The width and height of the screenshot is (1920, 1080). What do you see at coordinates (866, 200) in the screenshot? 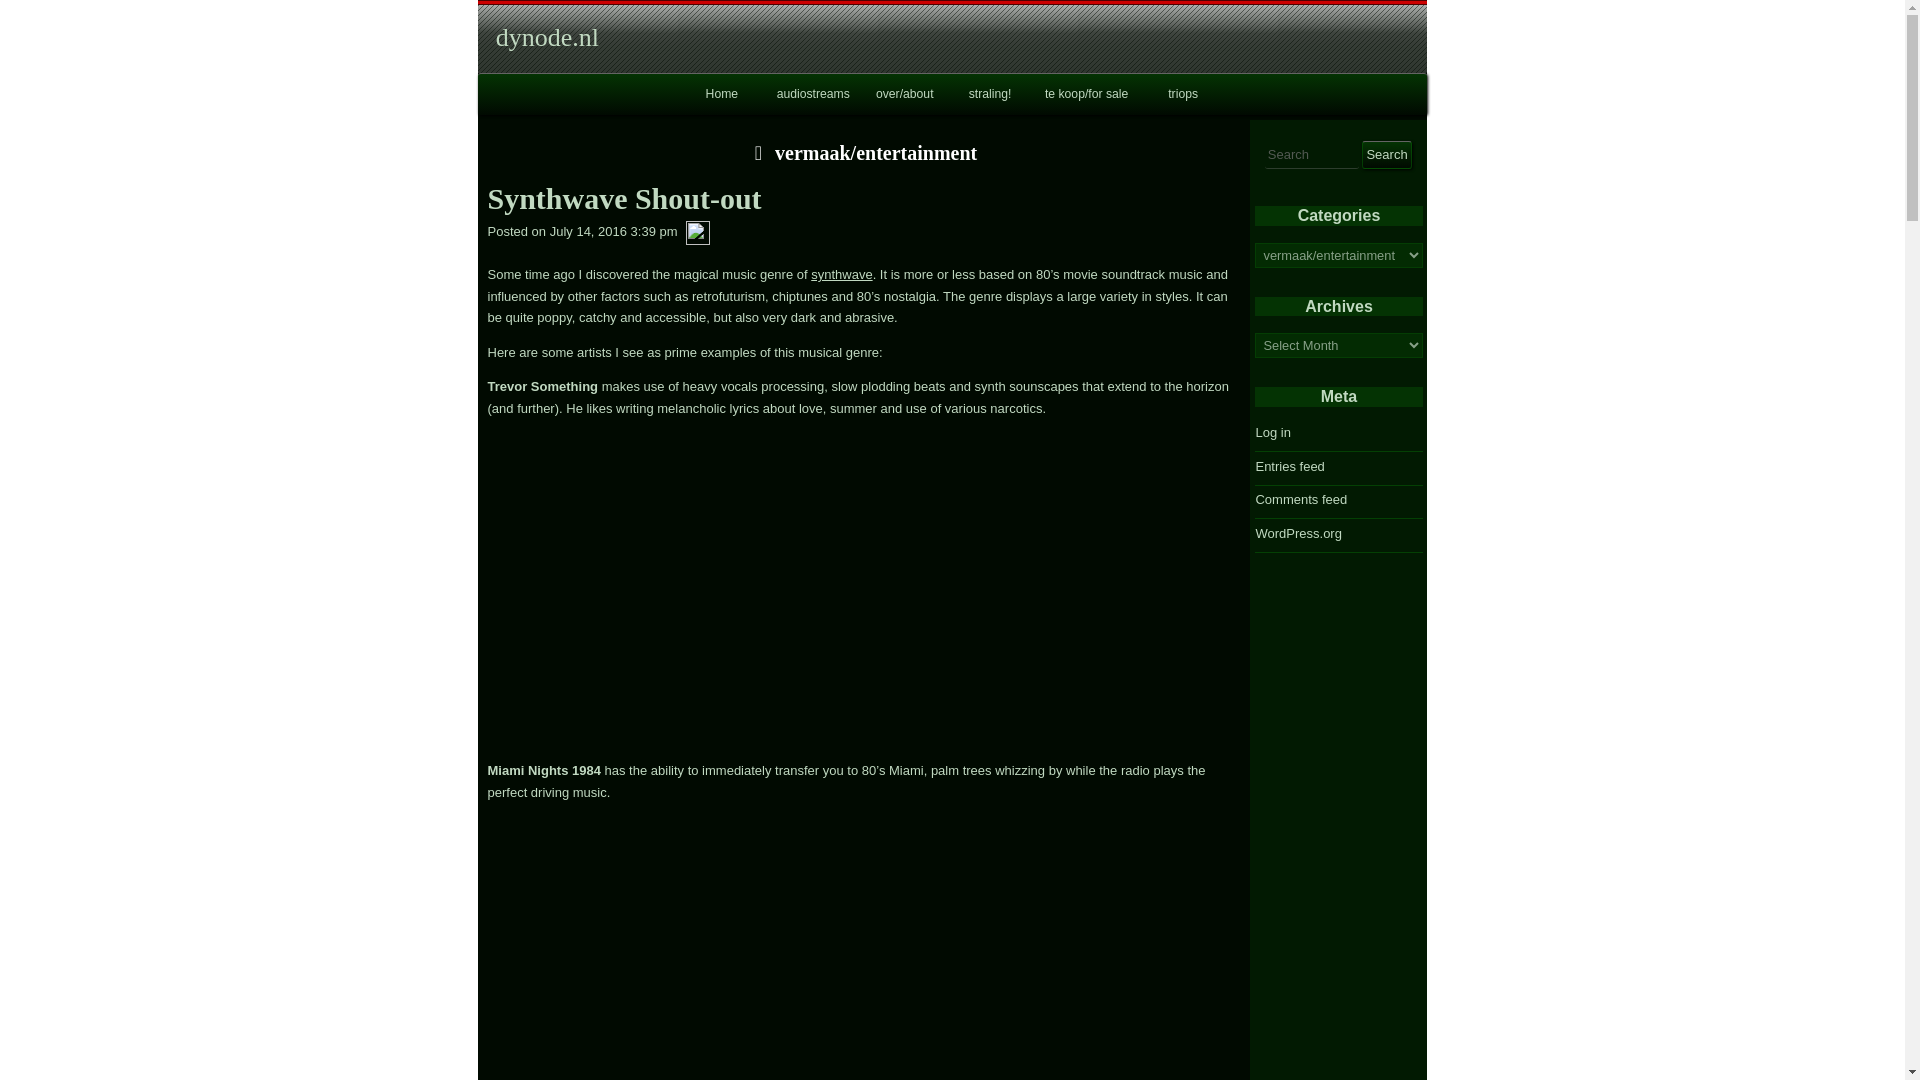
I see `Synthwave Shout-out` at bounding box center [866, 200].